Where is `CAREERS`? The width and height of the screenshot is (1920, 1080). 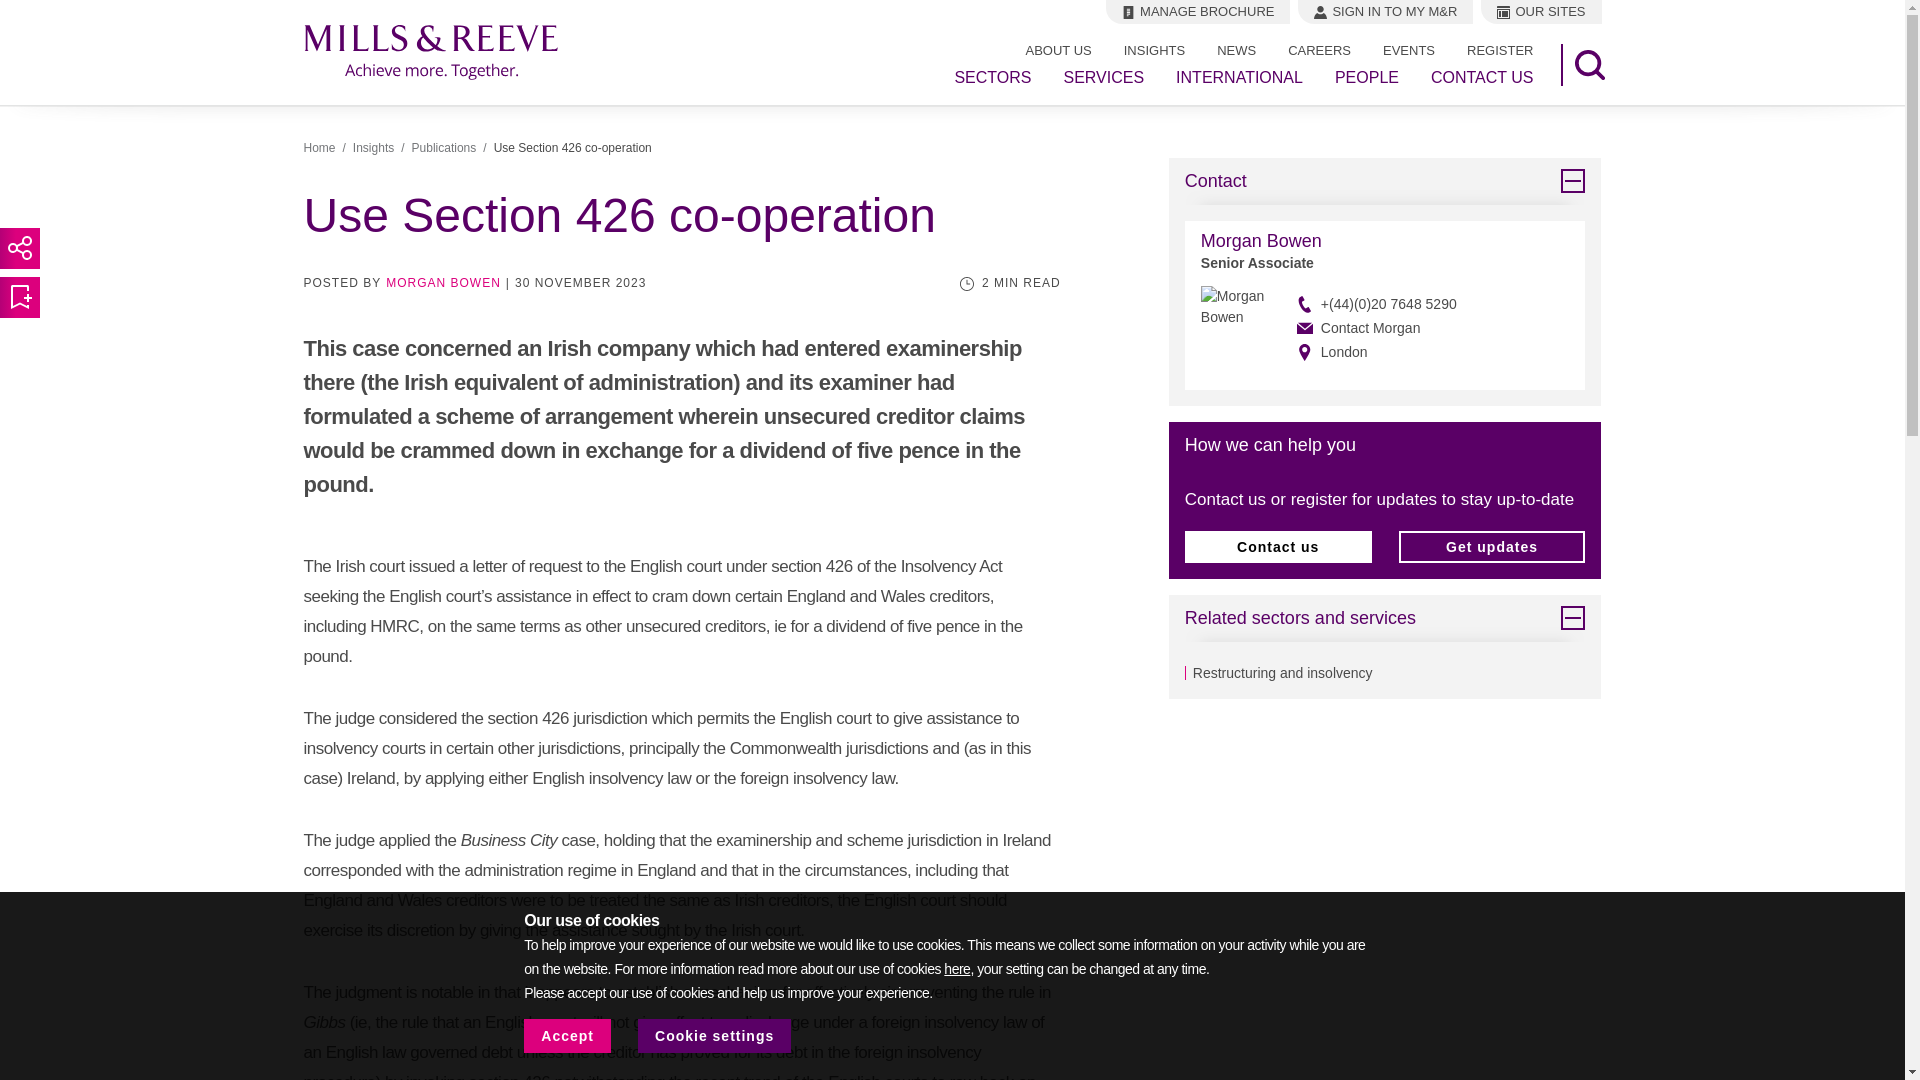 CAREERS is located at coordinates (1319, 50).